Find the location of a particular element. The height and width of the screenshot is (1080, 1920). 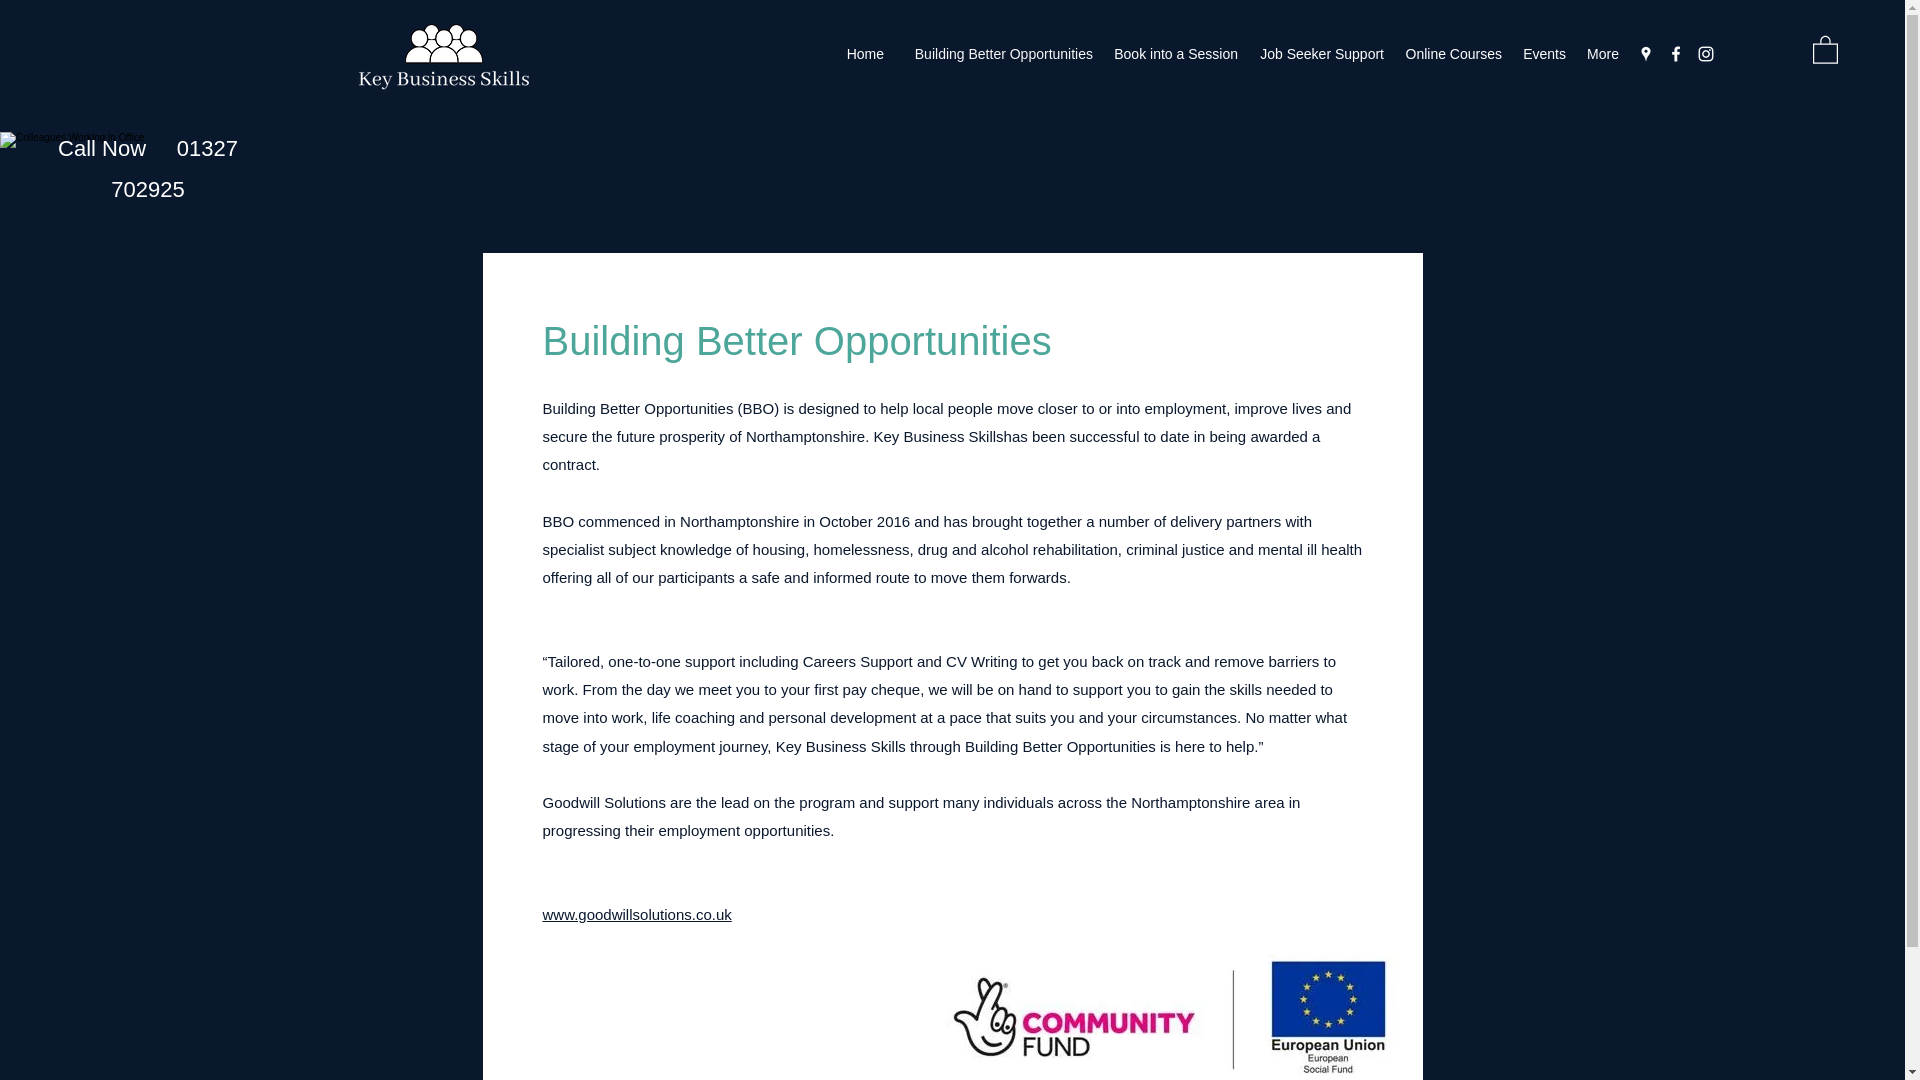

Events is located at coordinates (1544, 54).